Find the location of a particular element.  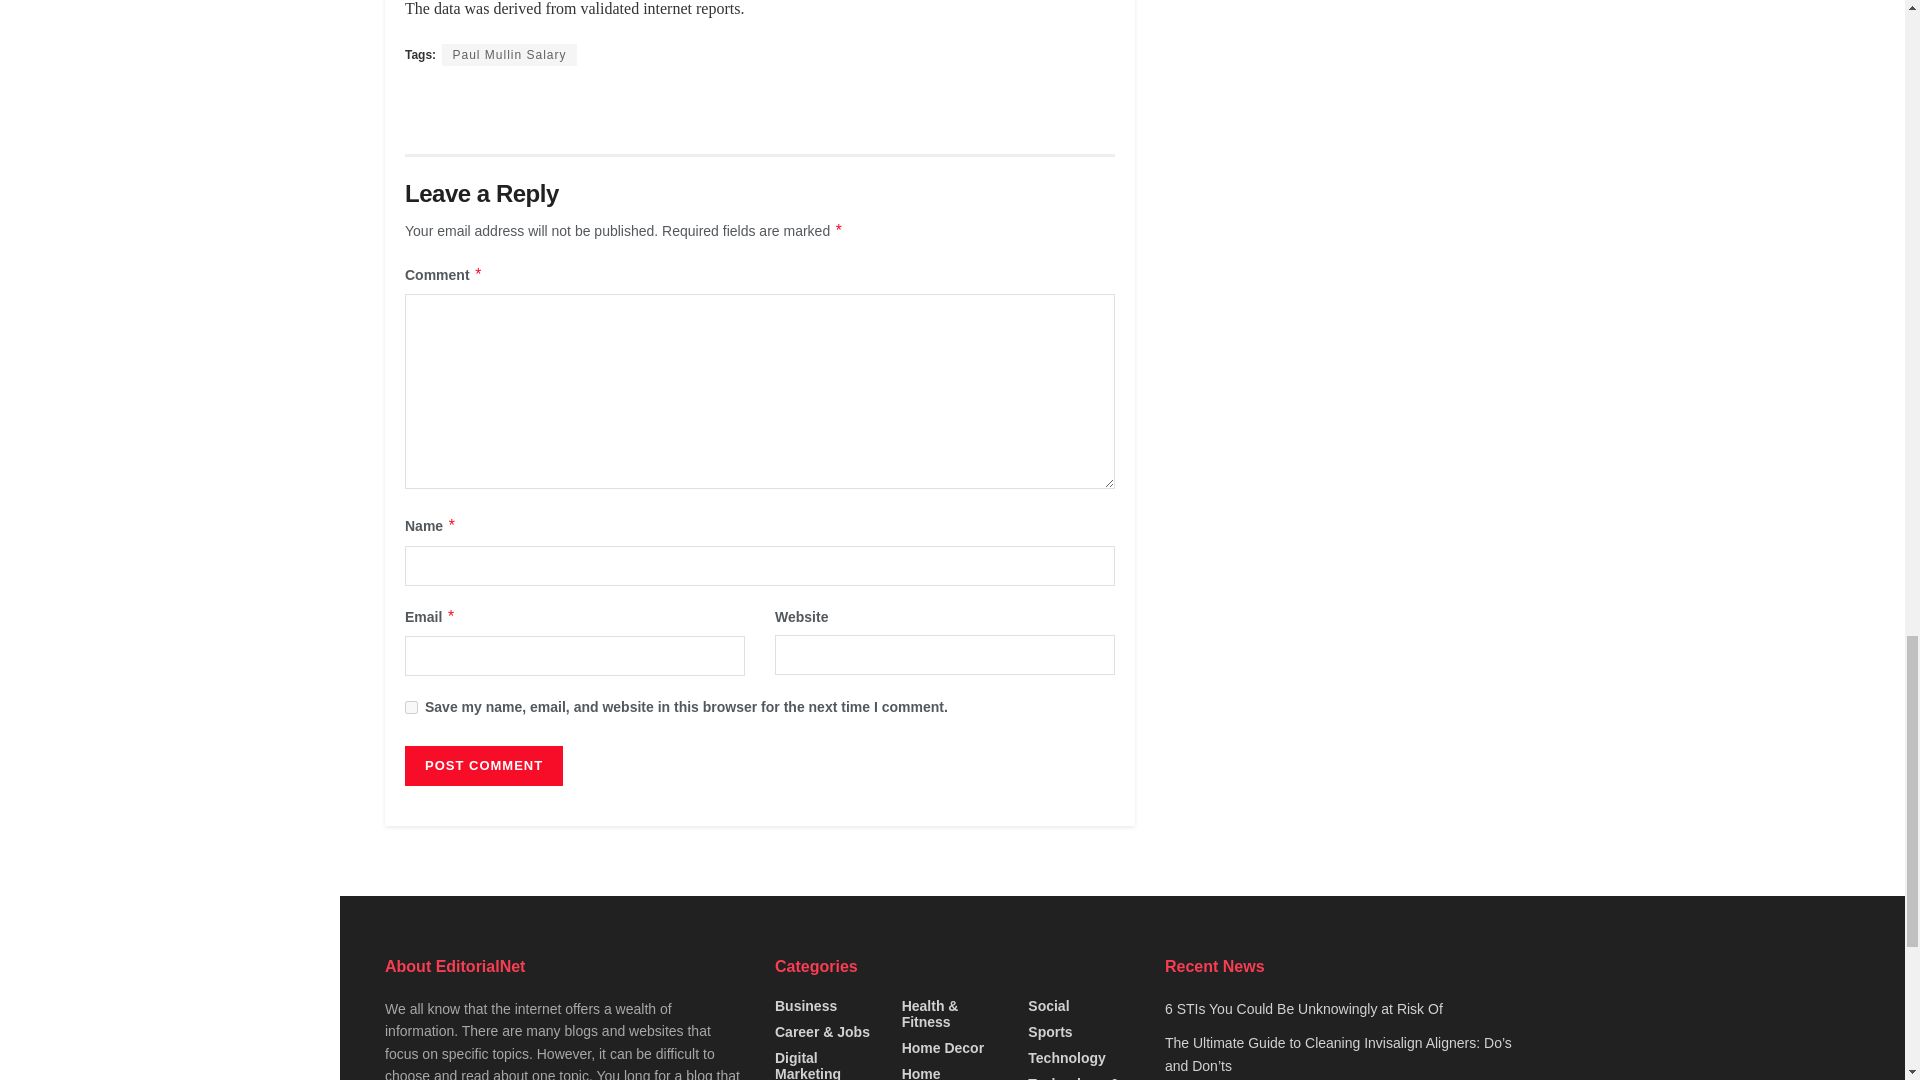

Post Comment is located at coordinates (484, 766).